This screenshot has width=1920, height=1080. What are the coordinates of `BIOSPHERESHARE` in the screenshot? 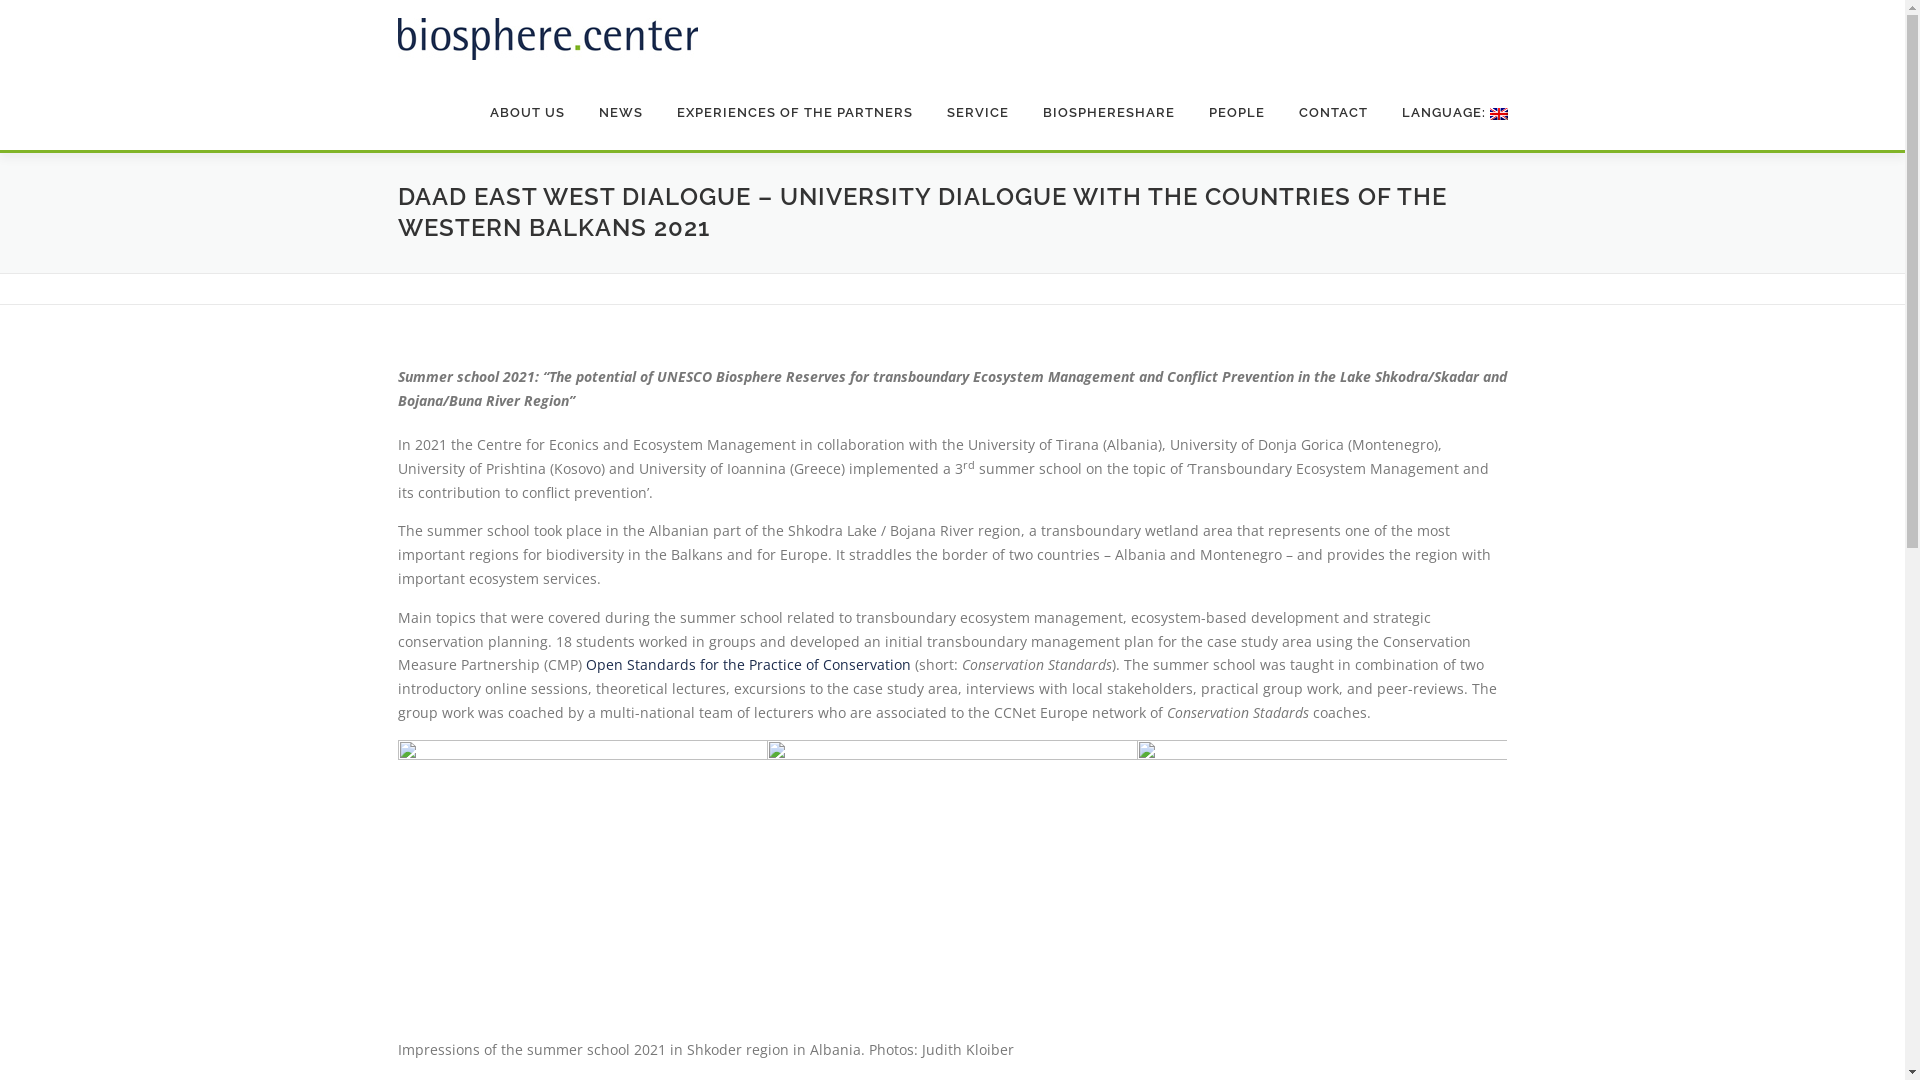 It's located at (1109, 112).